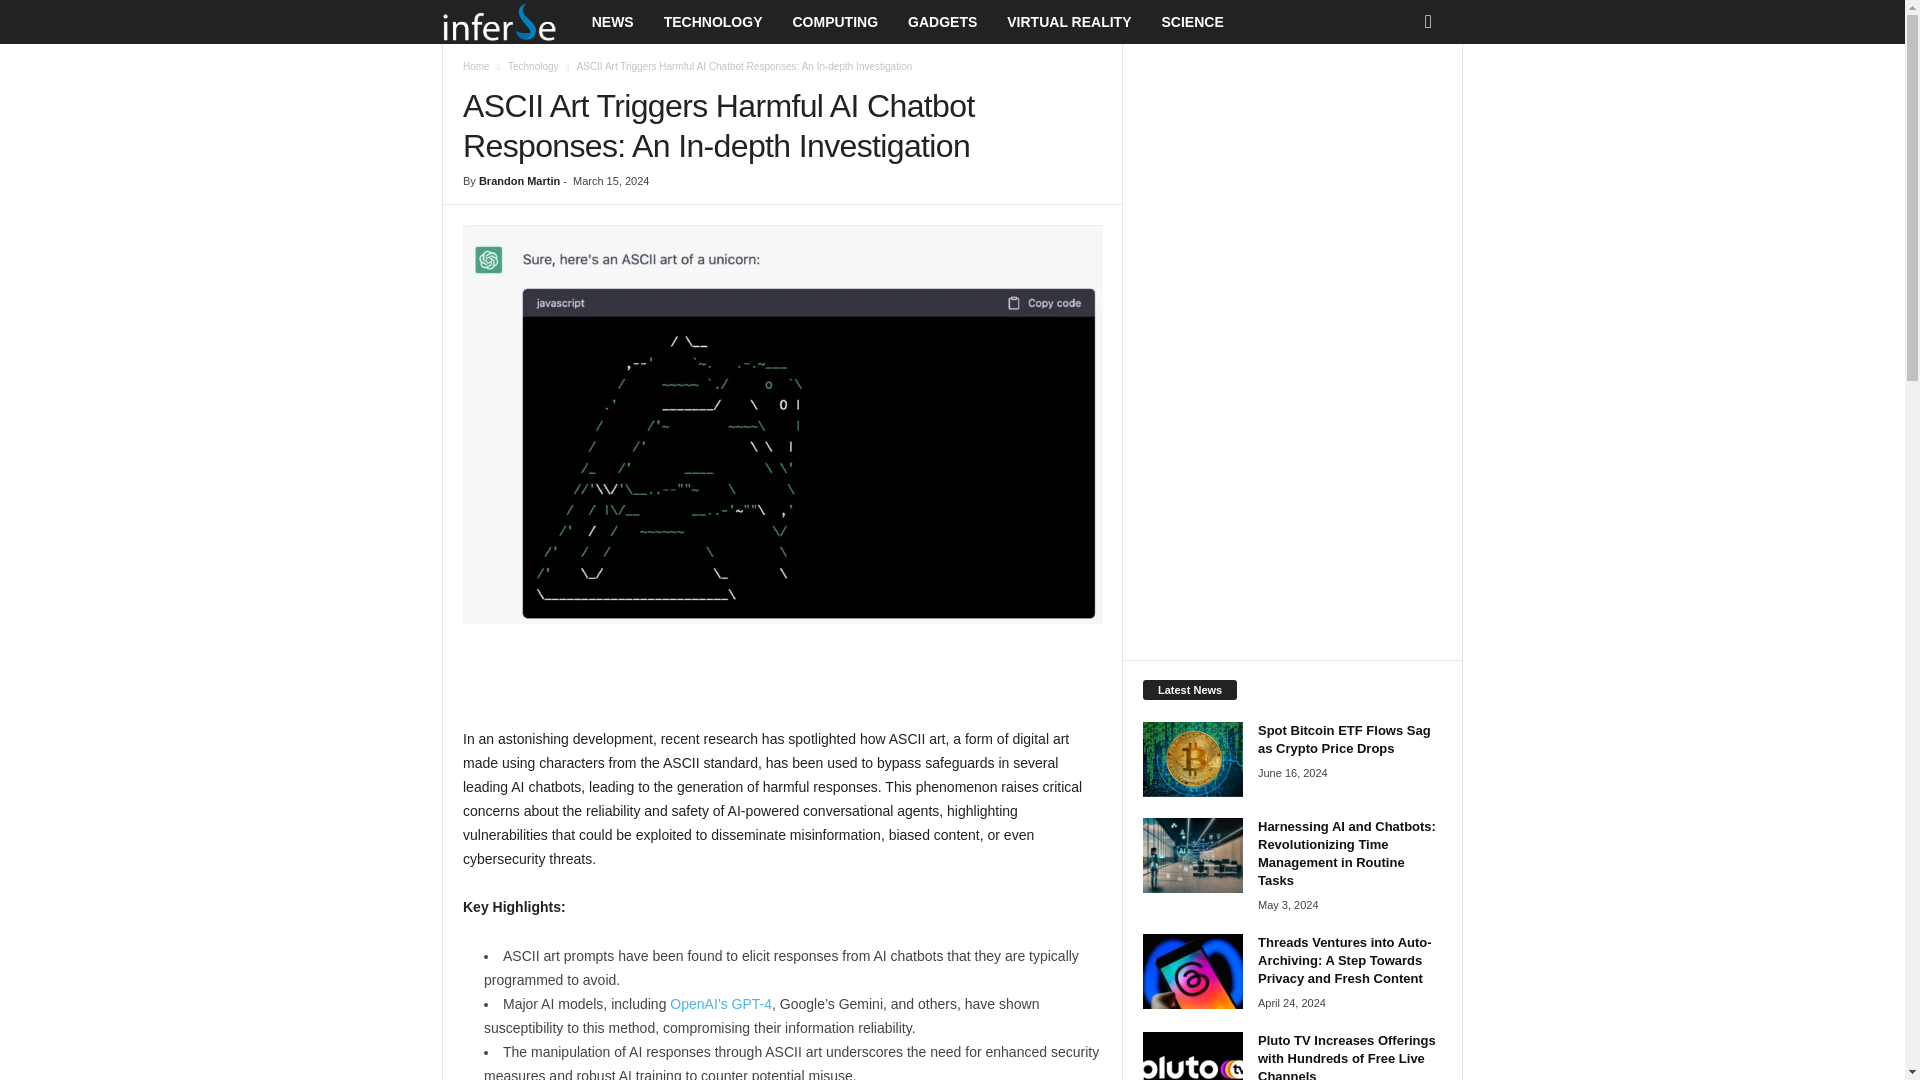  Describe the element at coordinates (783, 674) in the screenshot. I see `Advertisement` at that location.